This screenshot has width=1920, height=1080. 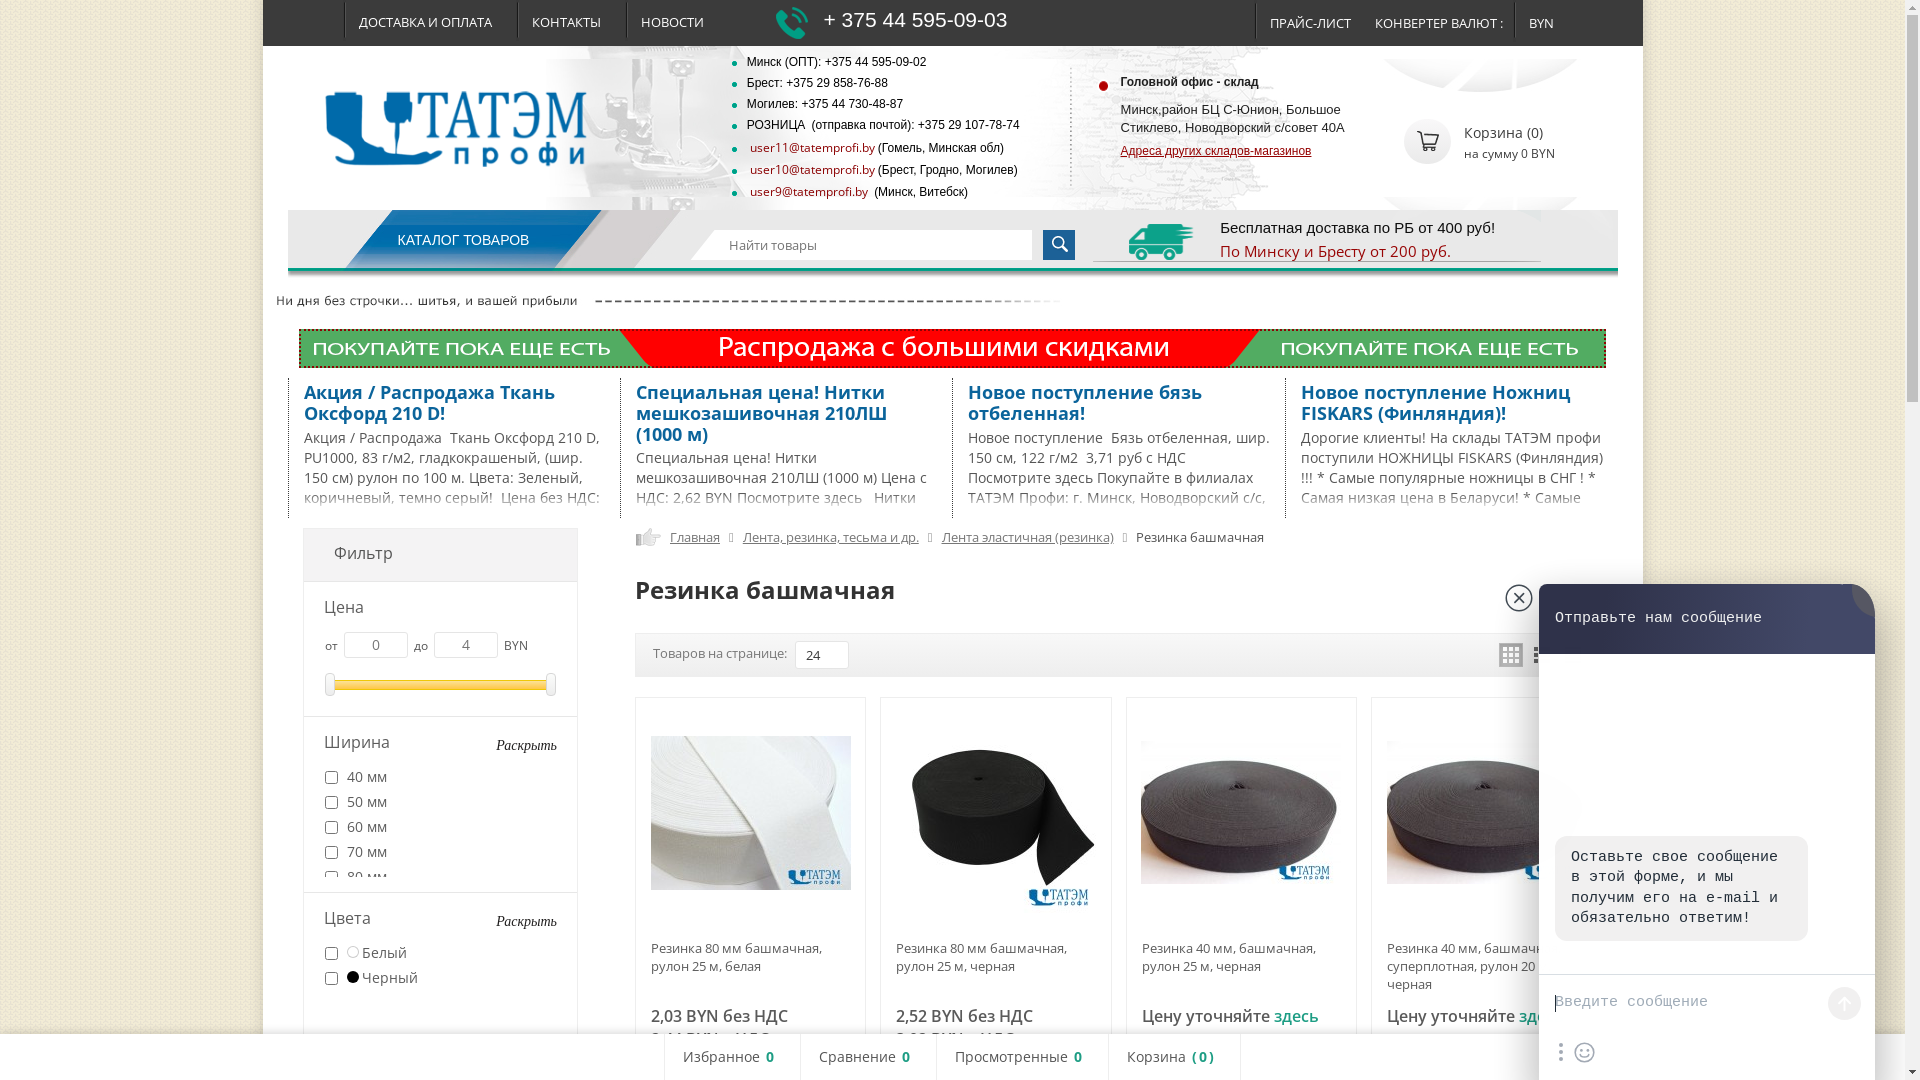 I want to click on grid, so click(x=1510, y=655).